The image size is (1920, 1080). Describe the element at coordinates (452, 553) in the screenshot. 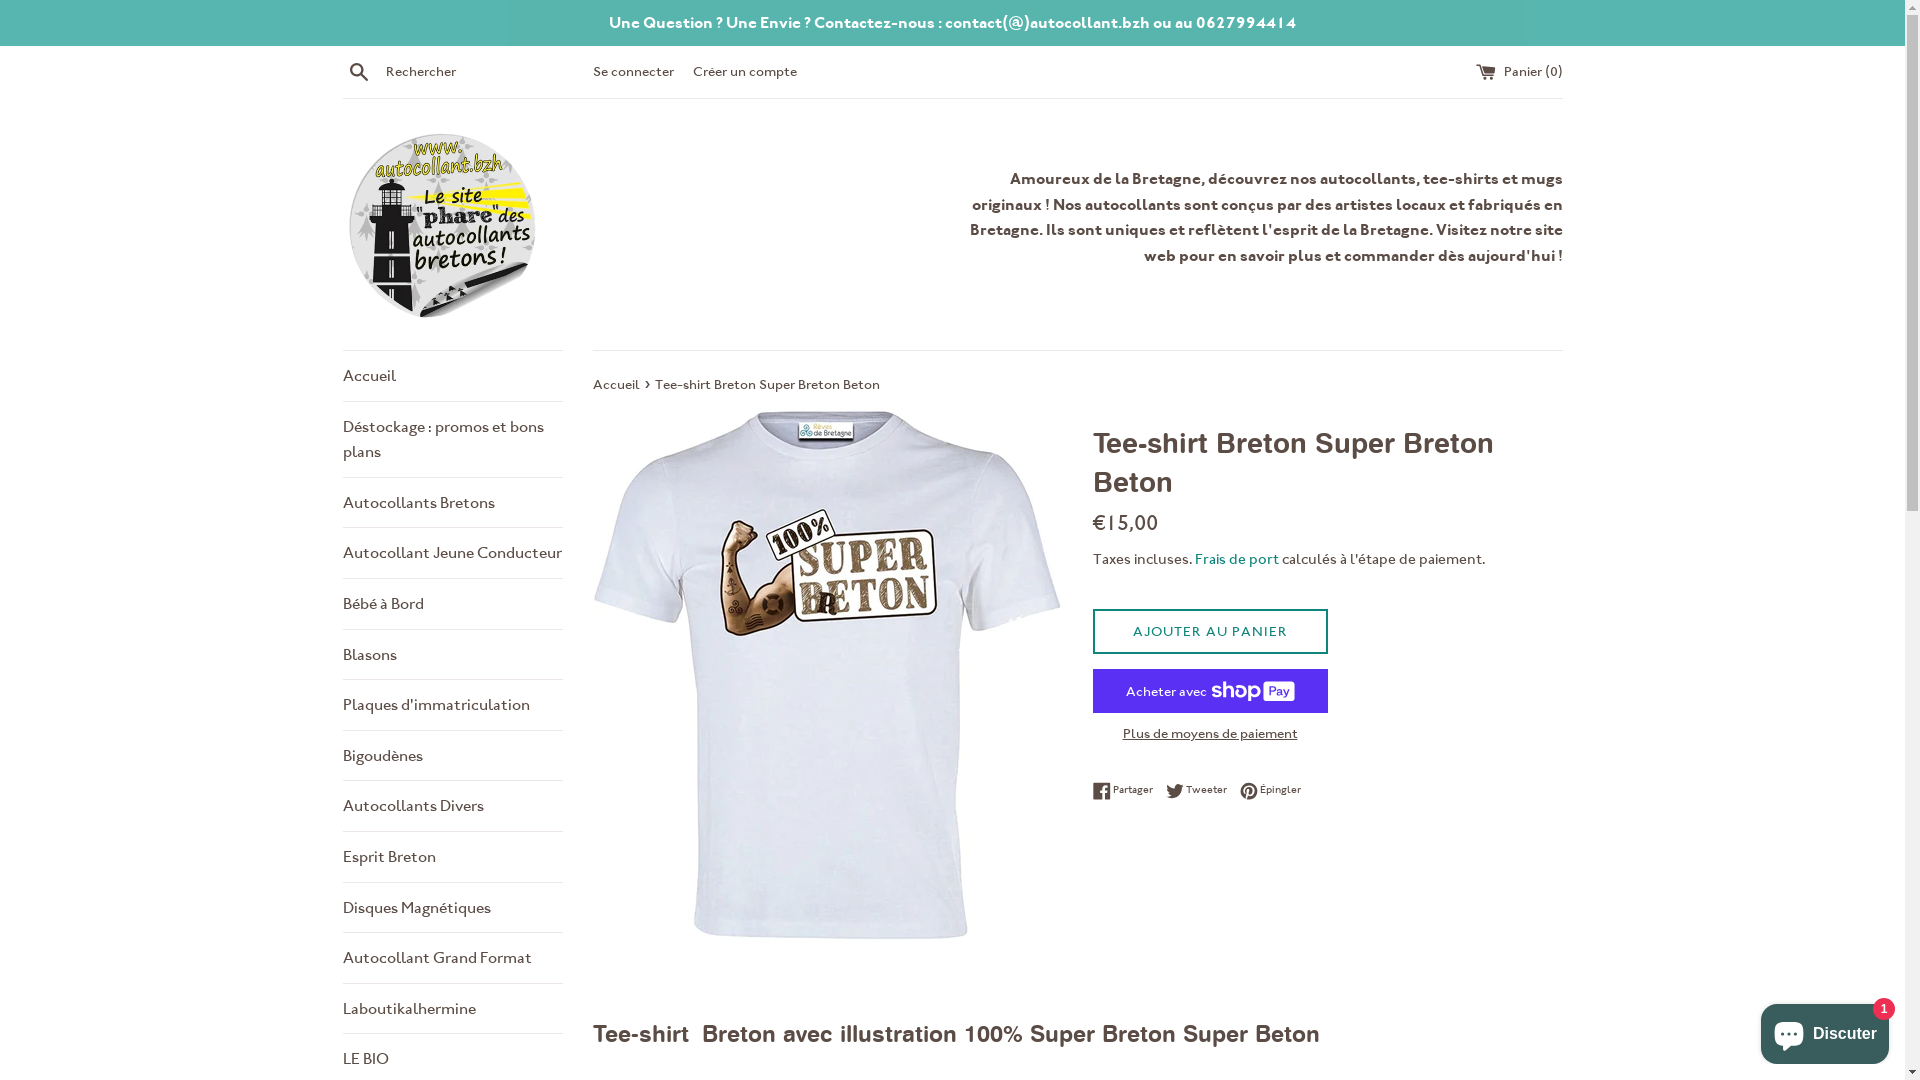

I see `Autocollant Jeune Conducteur` at that location.